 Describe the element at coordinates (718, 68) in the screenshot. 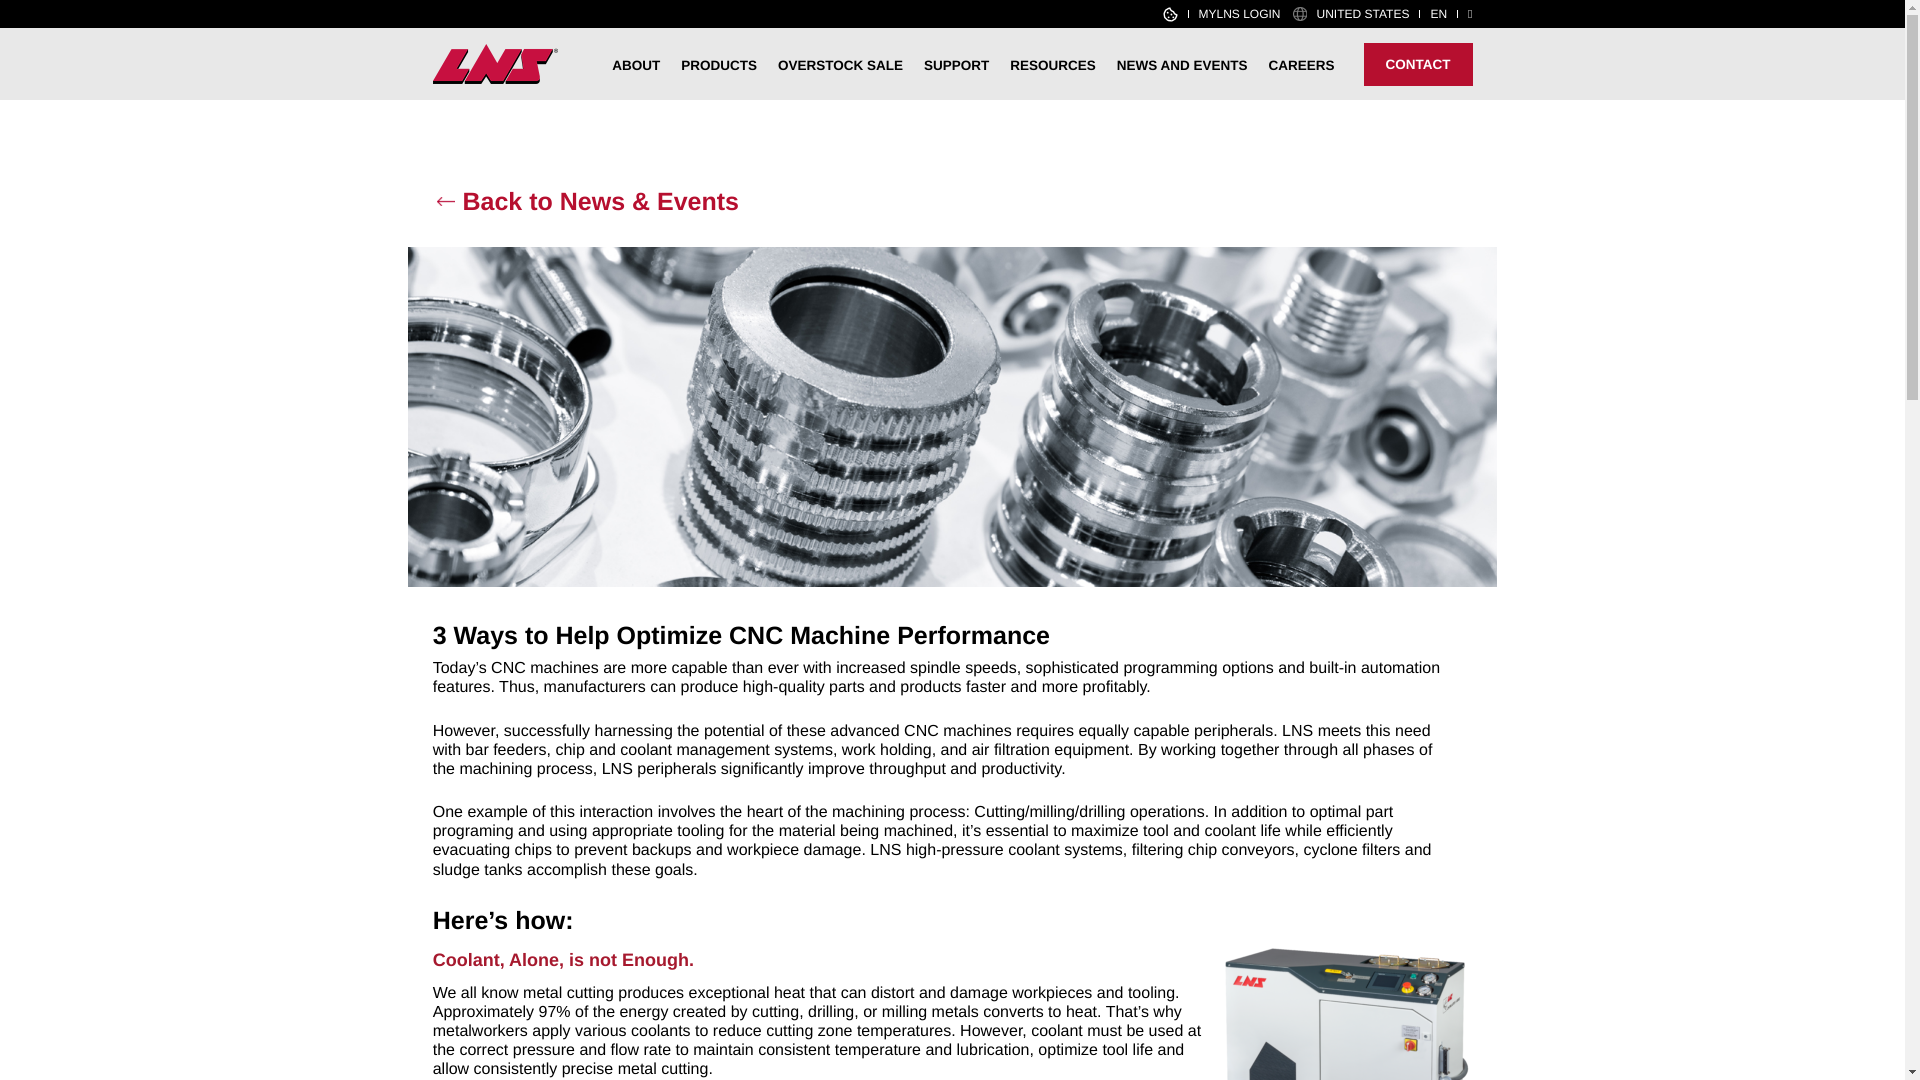

I see `PRODUCTS` at that location.